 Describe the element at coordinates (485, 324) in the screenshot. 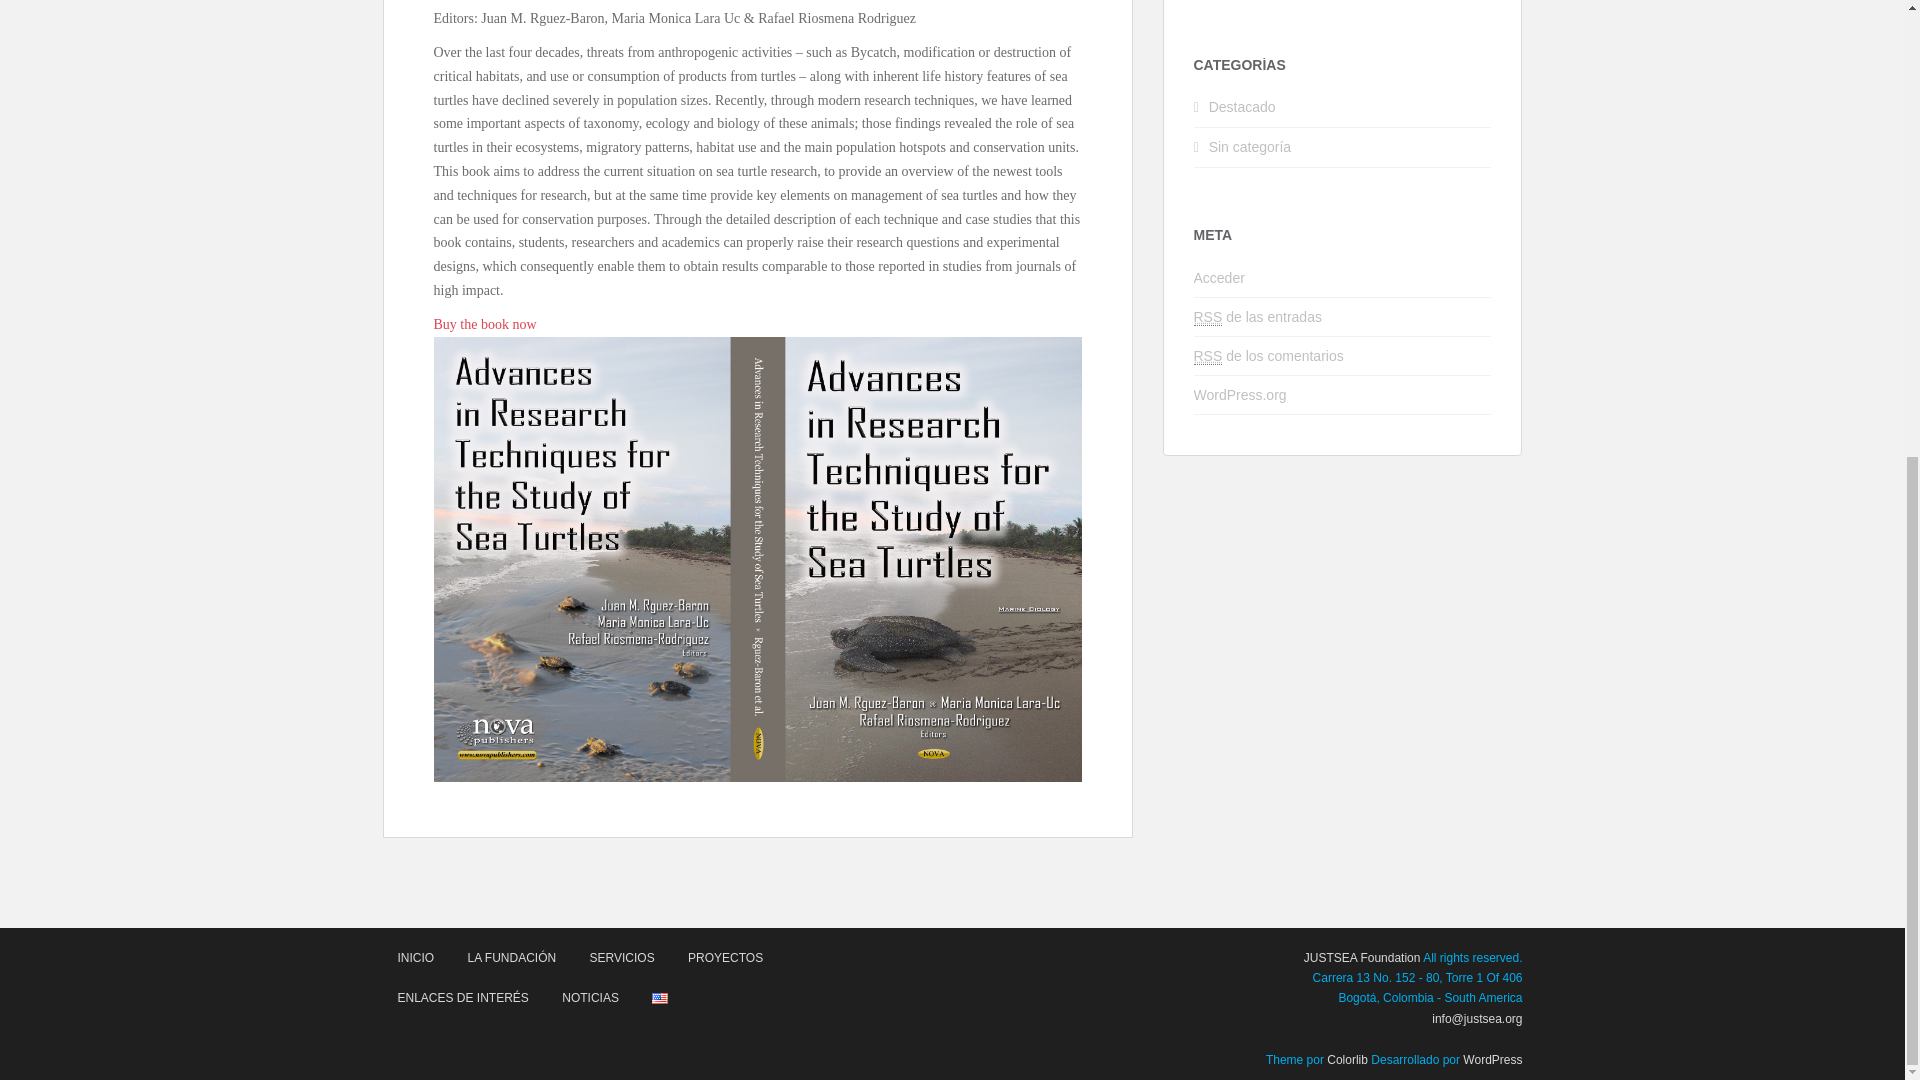

I see `Buy the book now` at that location.